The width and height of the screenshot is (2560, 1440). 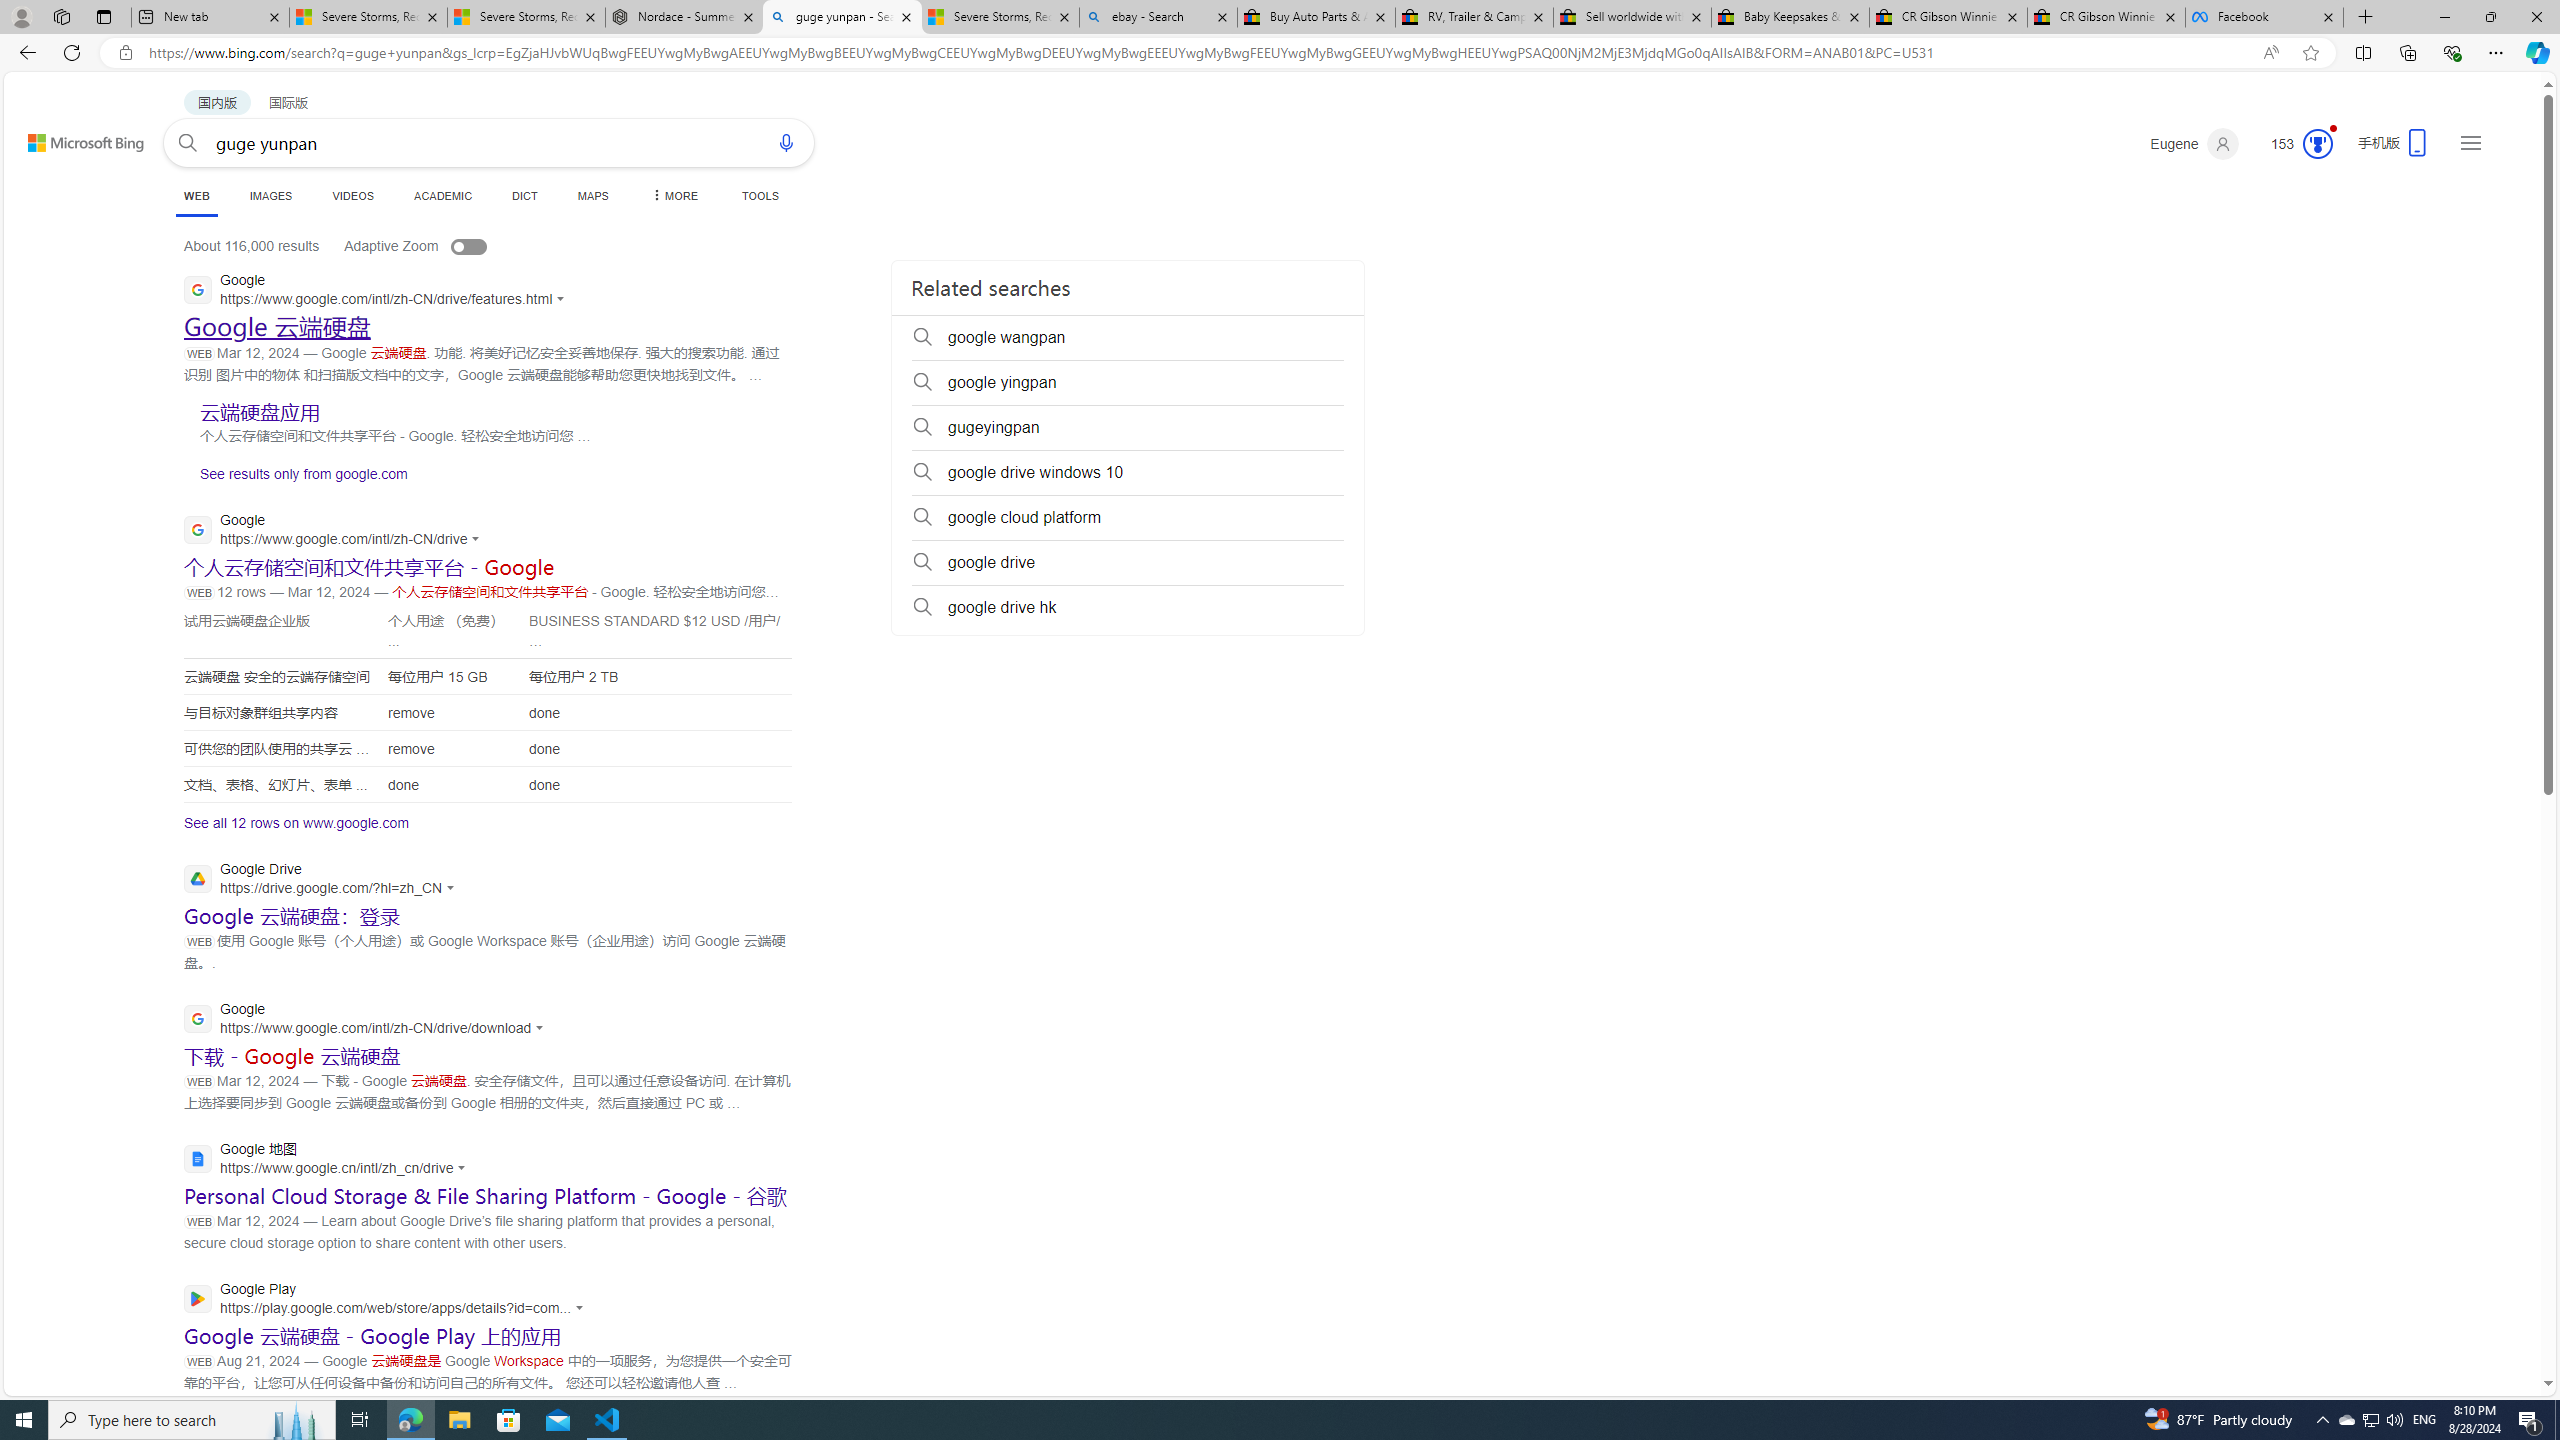 What do you see at coordinates (196, 196) in the screenshot?
I see `WEB` at bounding box center [196, 196].